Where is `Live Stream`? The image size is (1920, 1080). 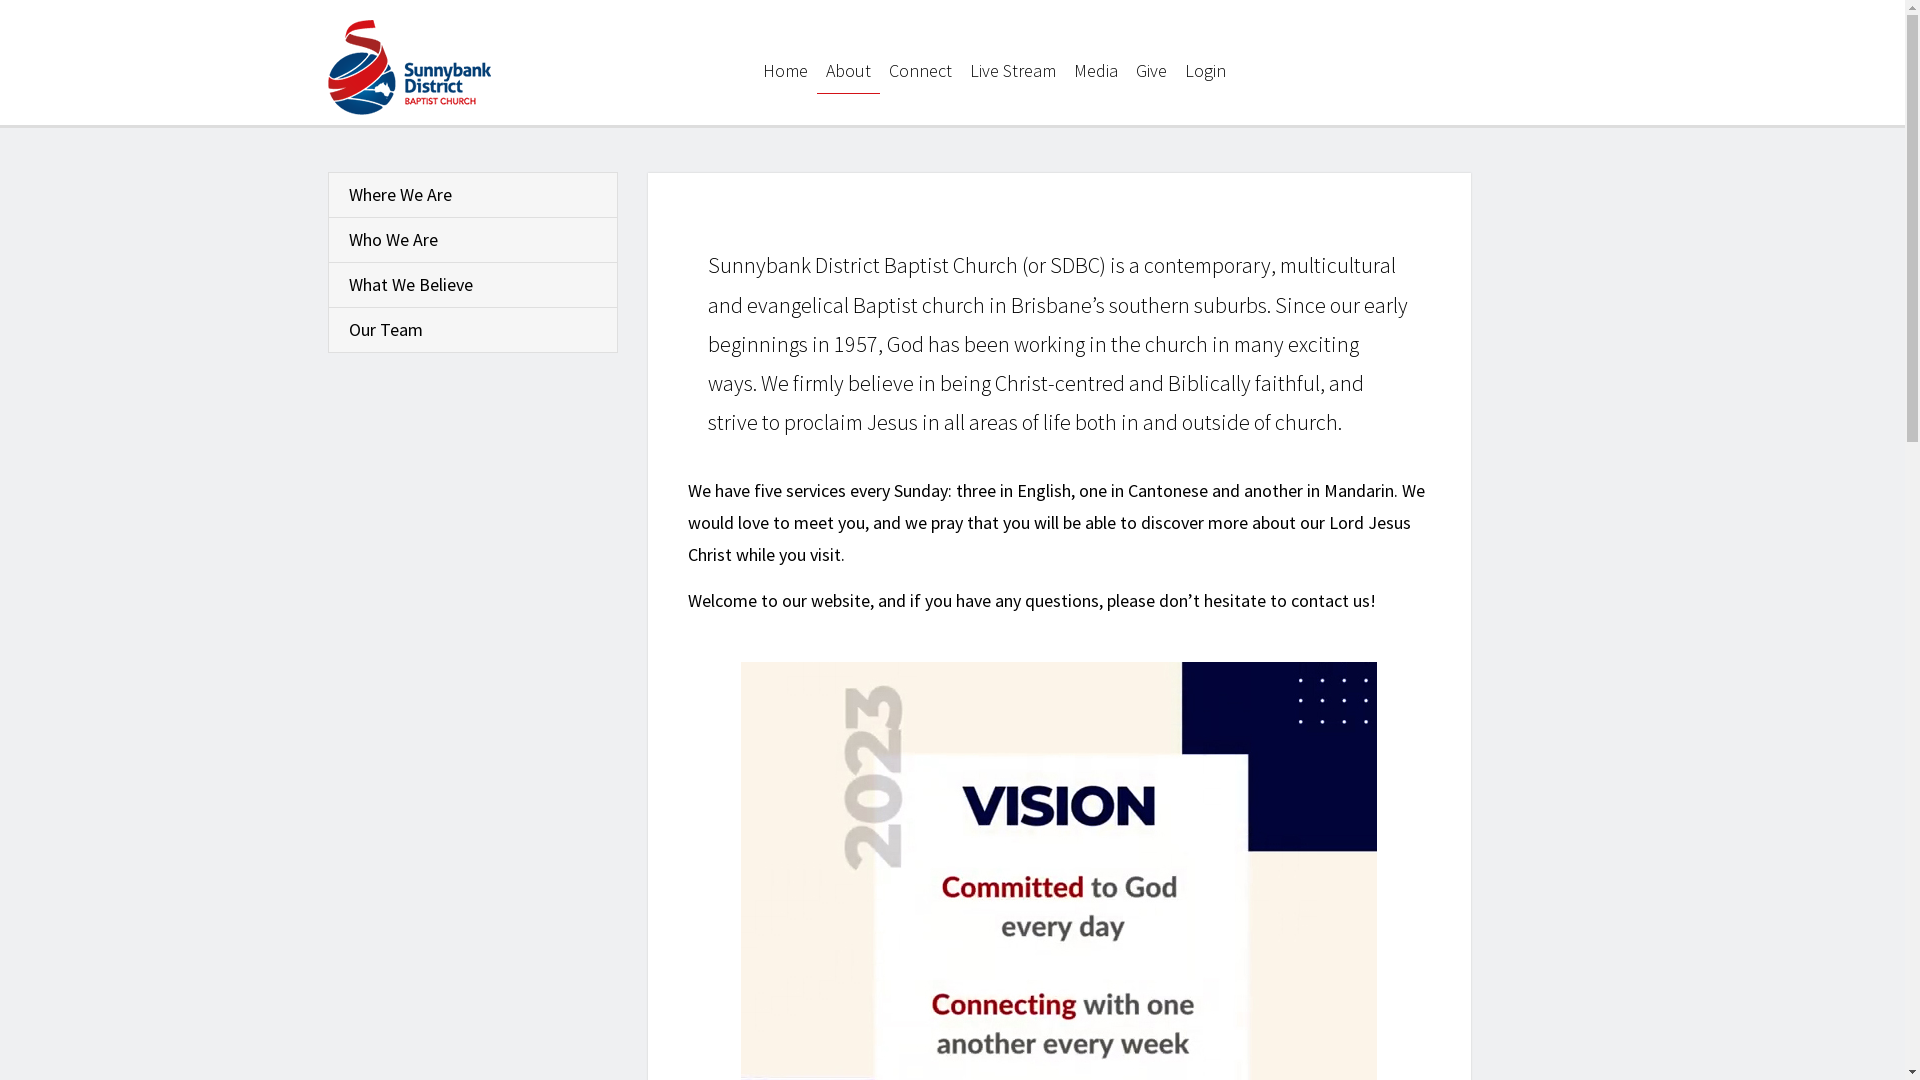 Live Stream is located at coordinates (1013, 72).